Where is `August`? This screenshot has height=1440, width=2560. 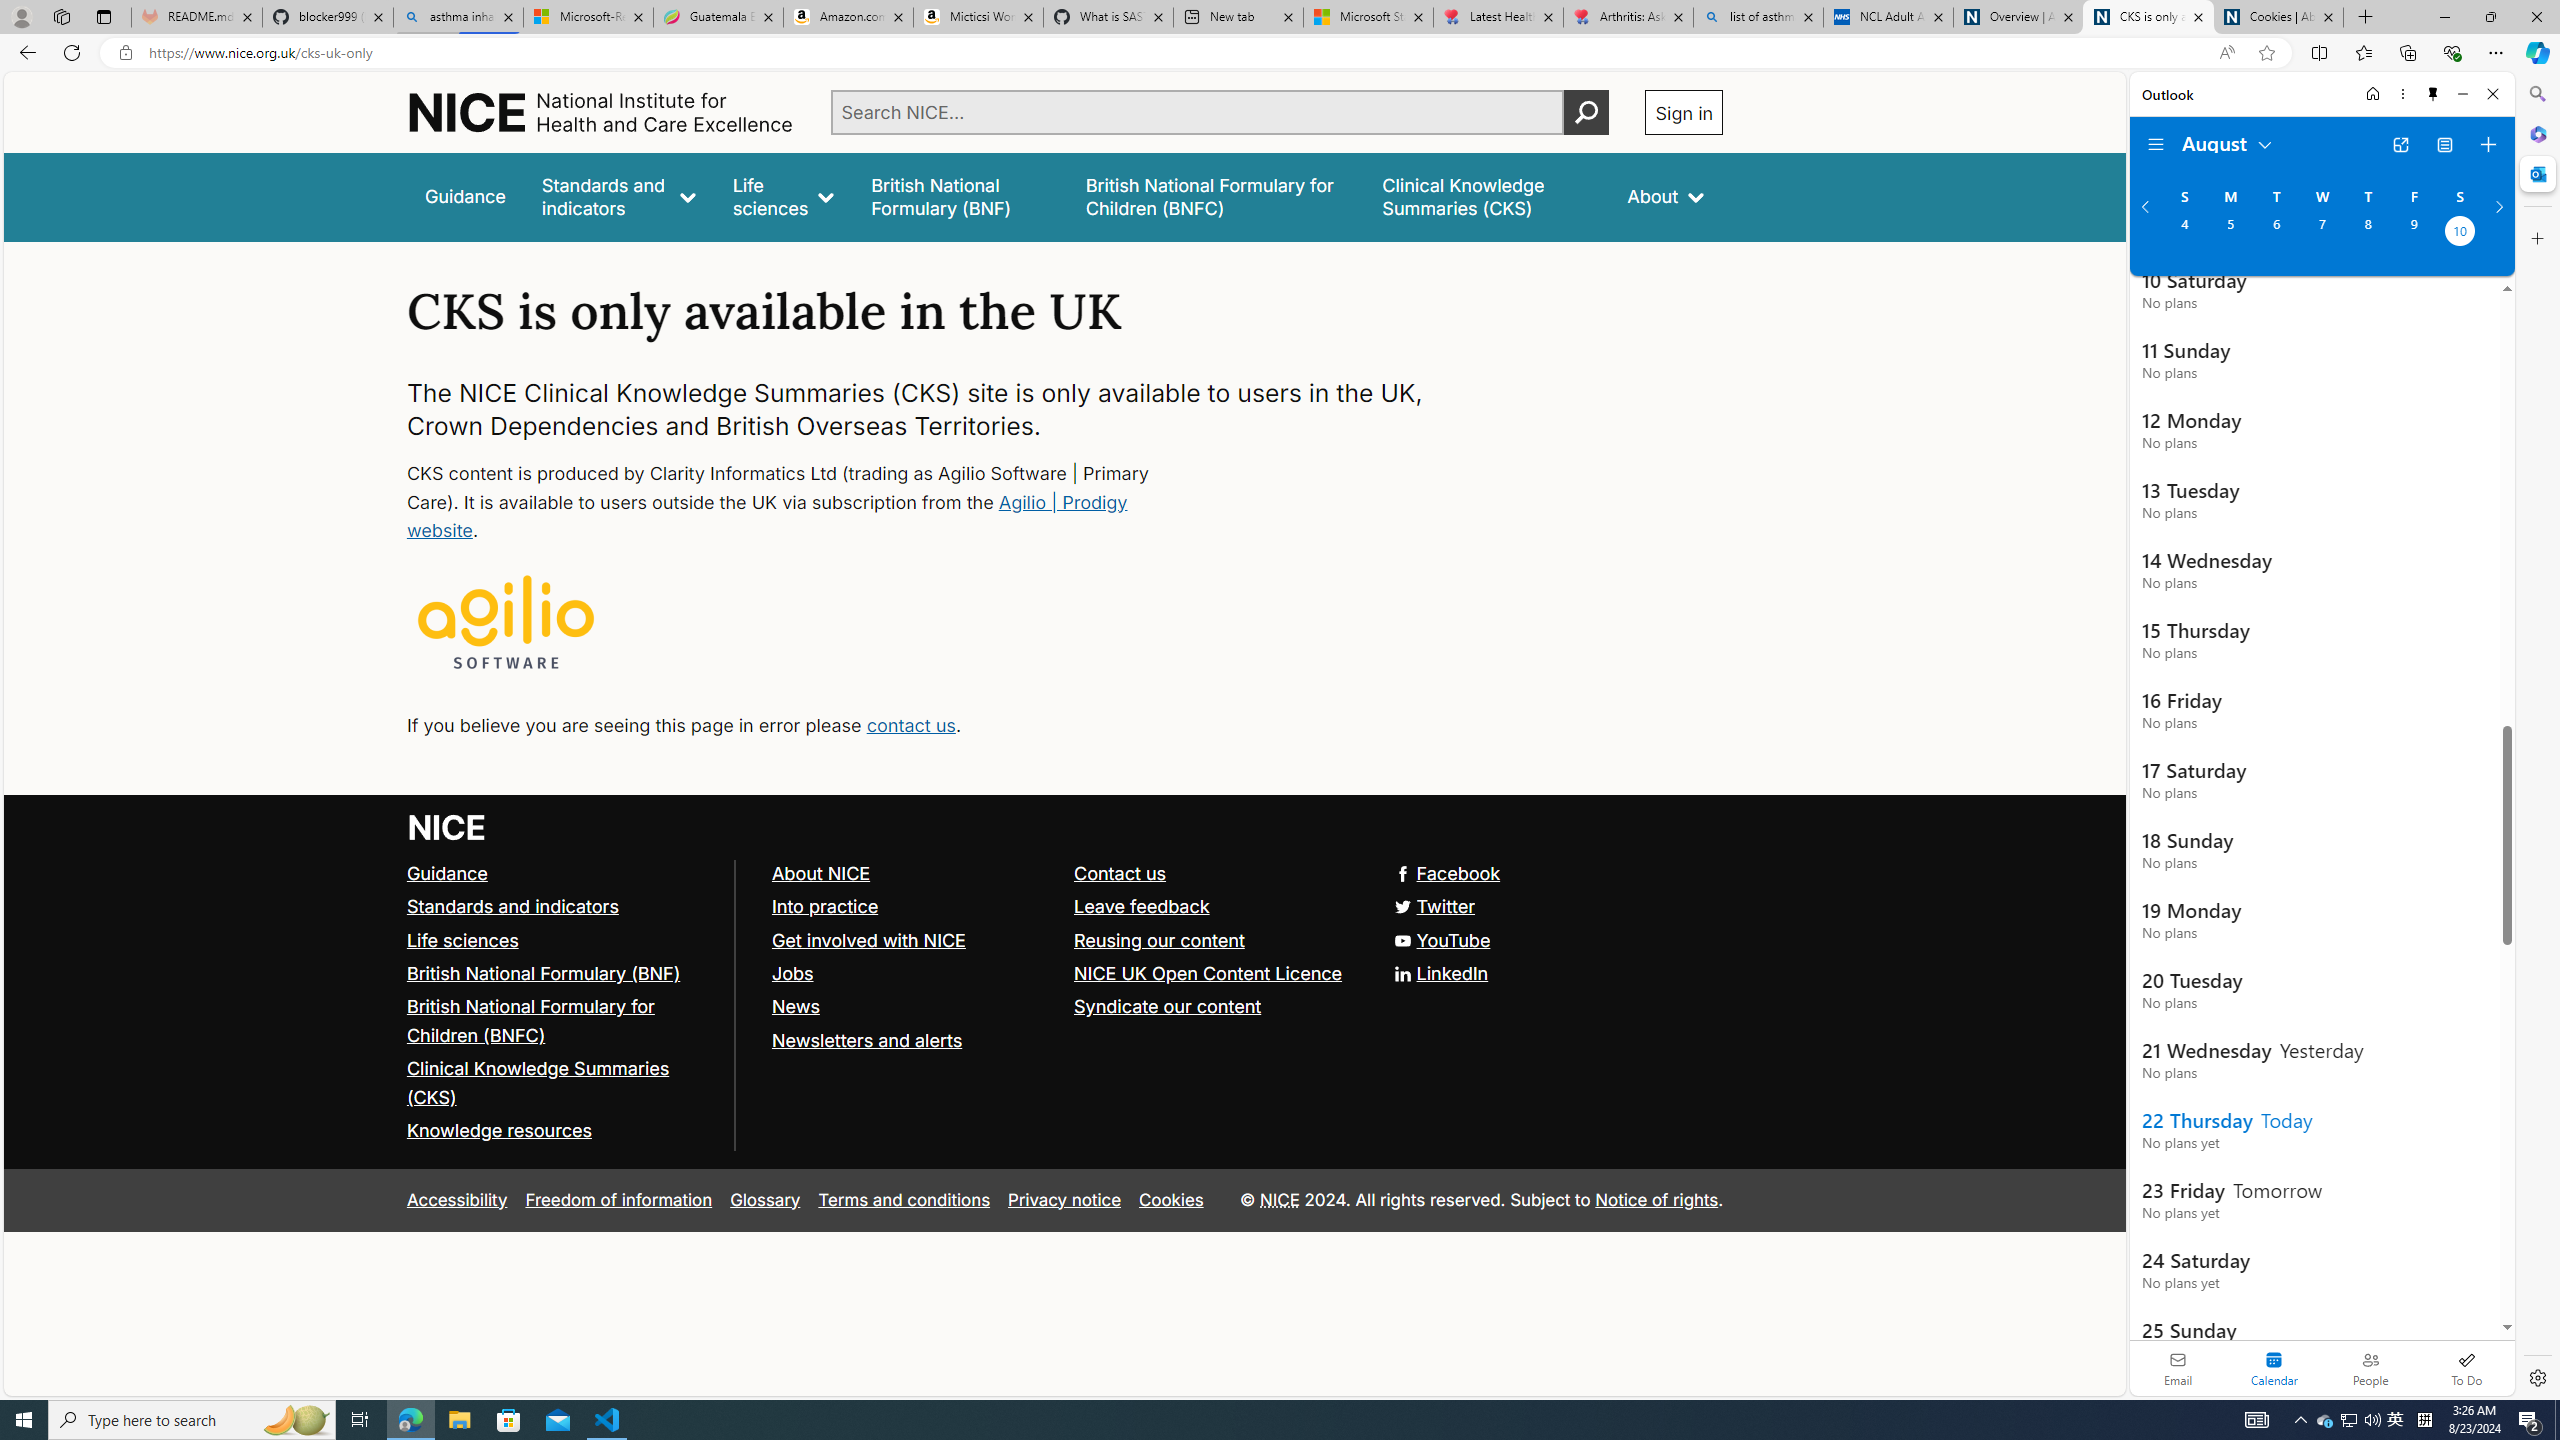
August is located at coordinates (2228, 142).